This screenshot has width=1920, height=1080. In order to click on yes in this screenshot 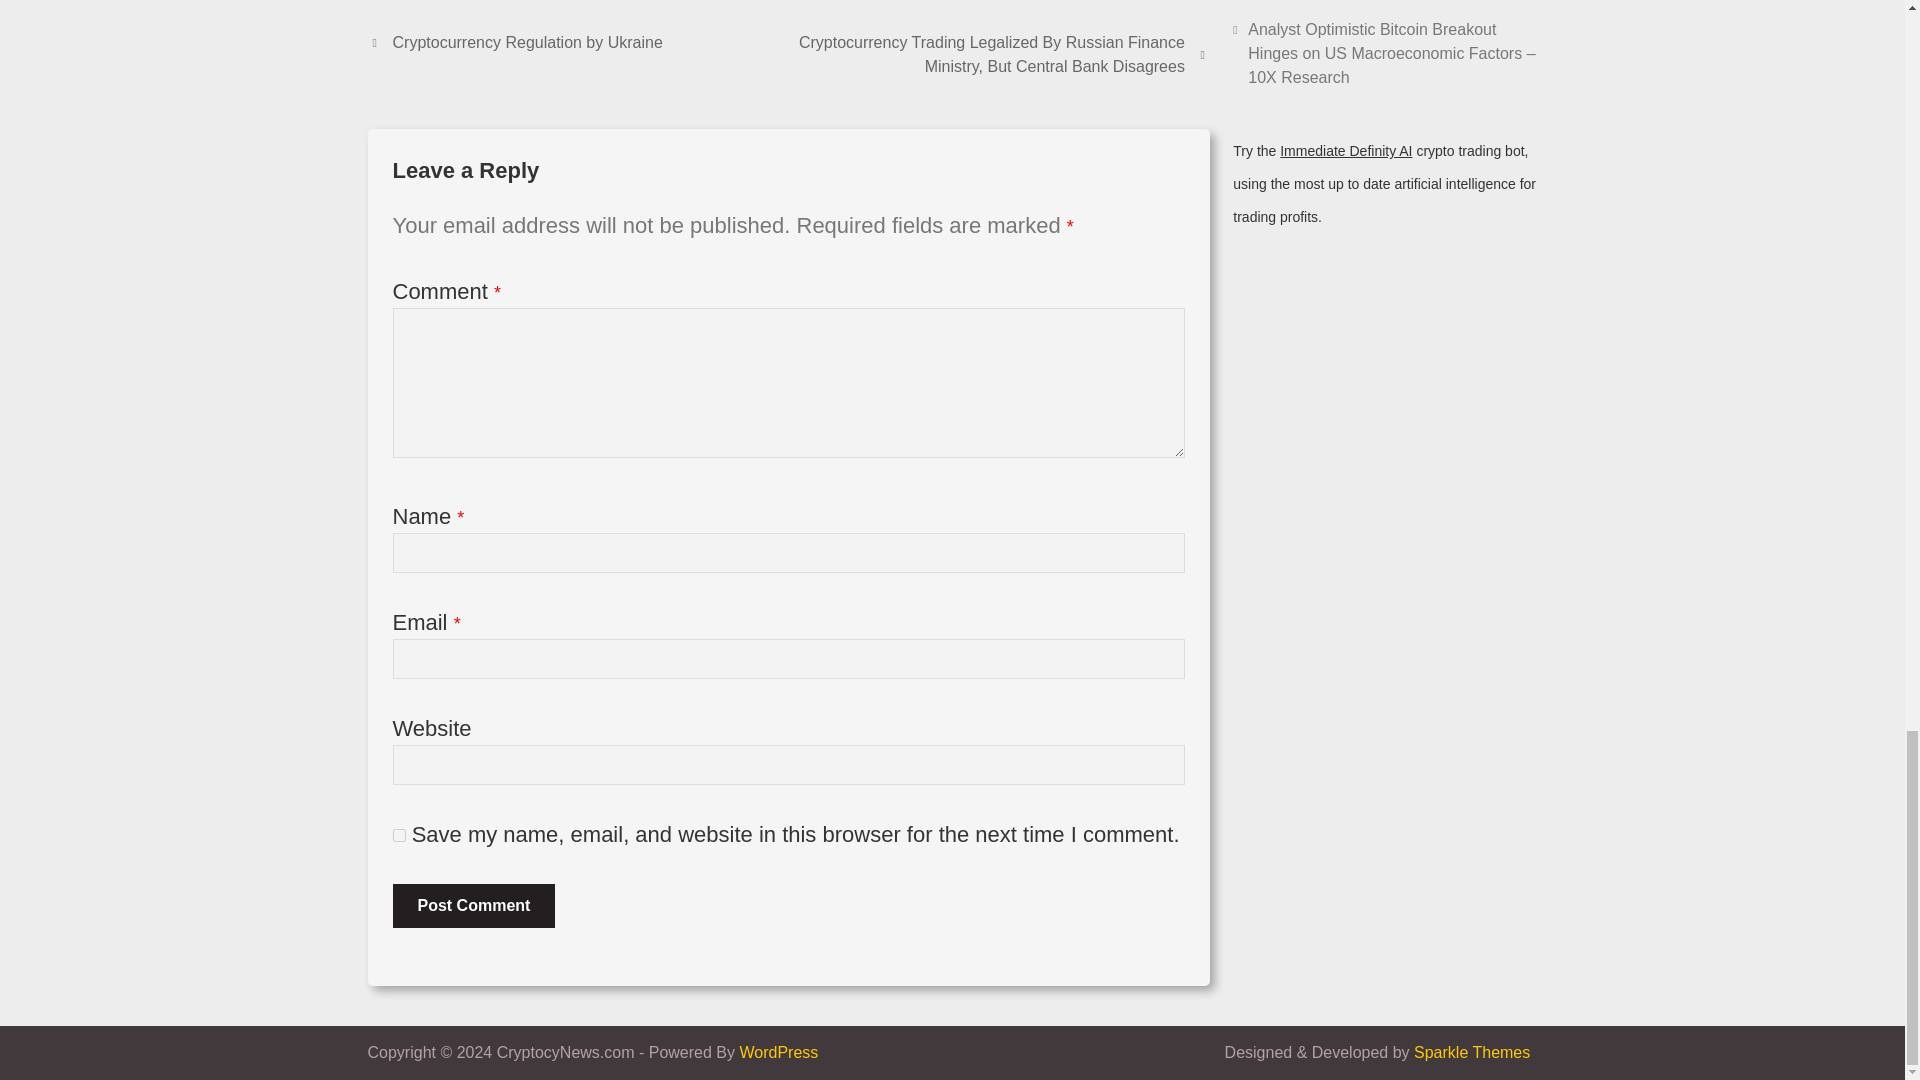, I will do `click(398, 836)`.